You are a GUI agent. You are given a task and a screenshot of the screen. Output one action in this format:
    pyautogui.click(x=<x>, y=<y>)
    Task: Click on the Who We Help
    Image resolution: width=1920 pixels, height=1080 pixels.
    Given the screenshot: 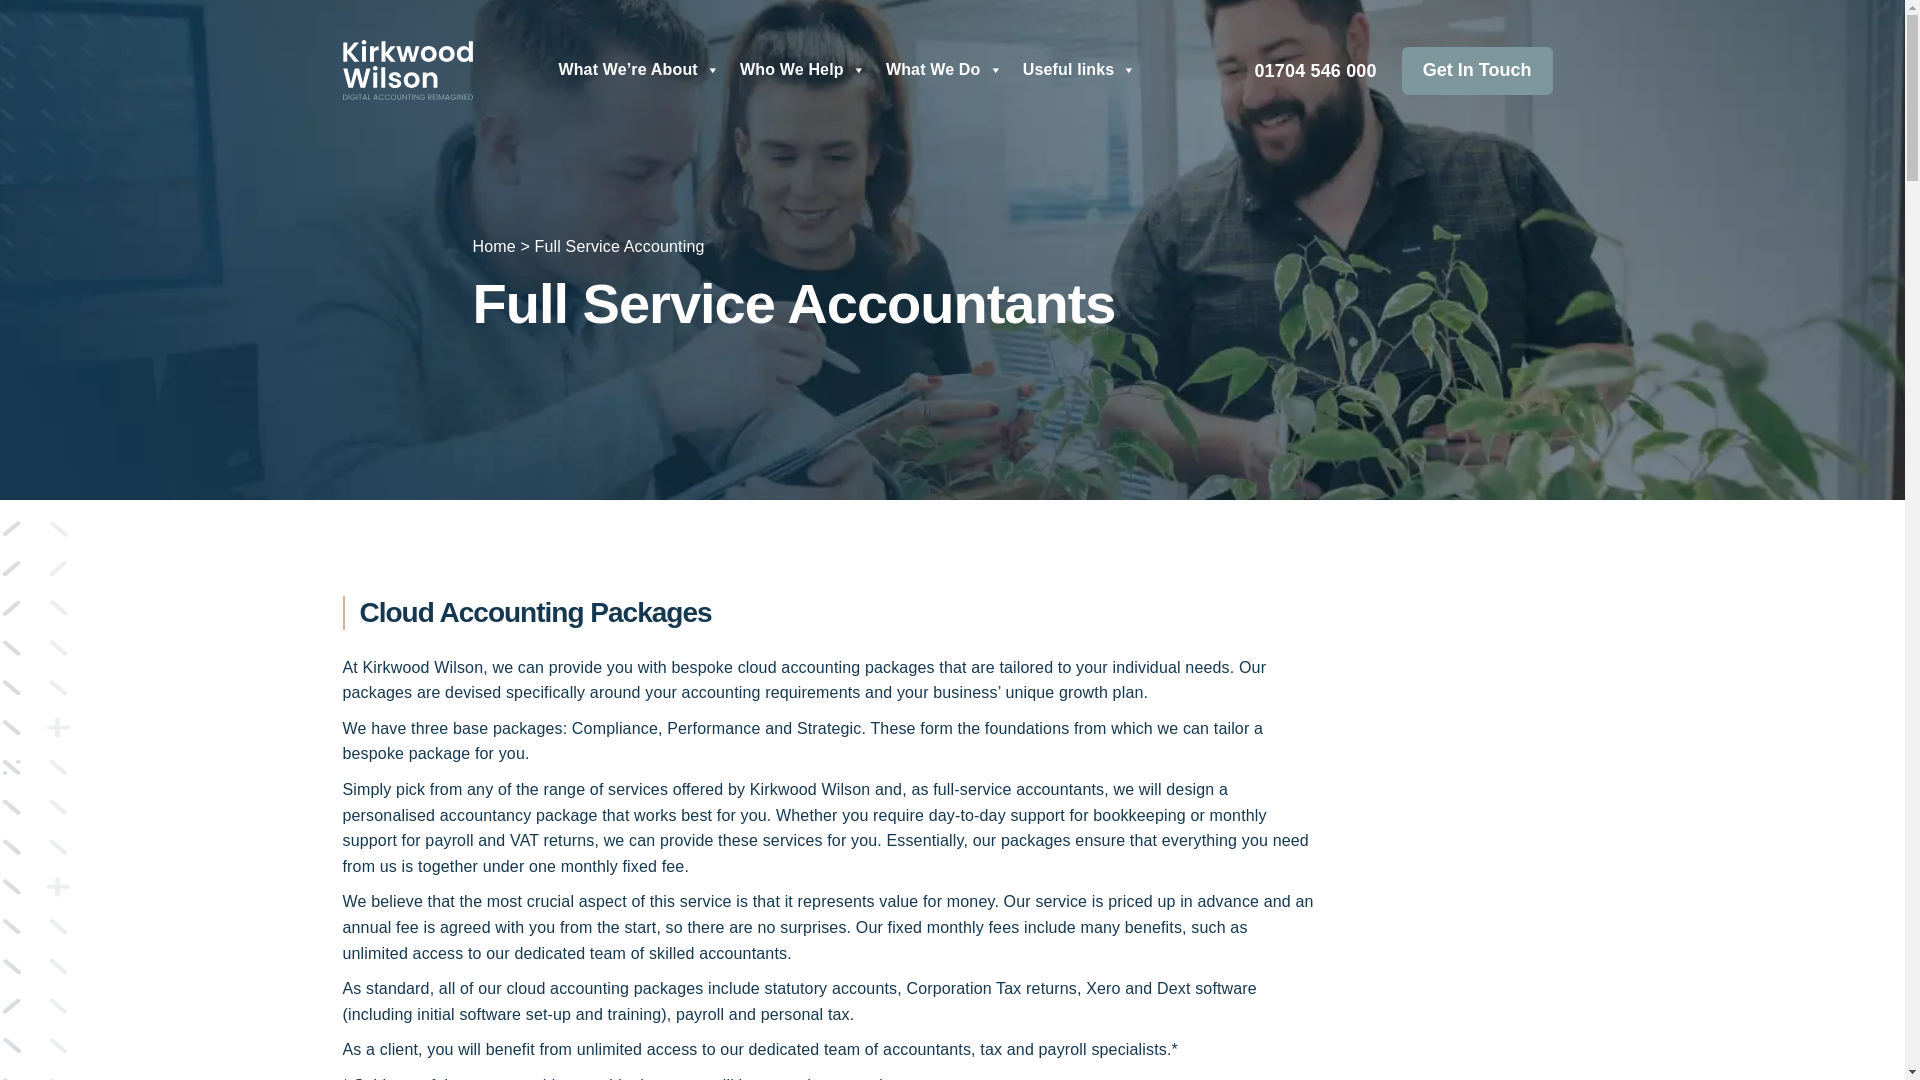 What is the action you would take?
    pyautogui.click(x=802, y=69)
    